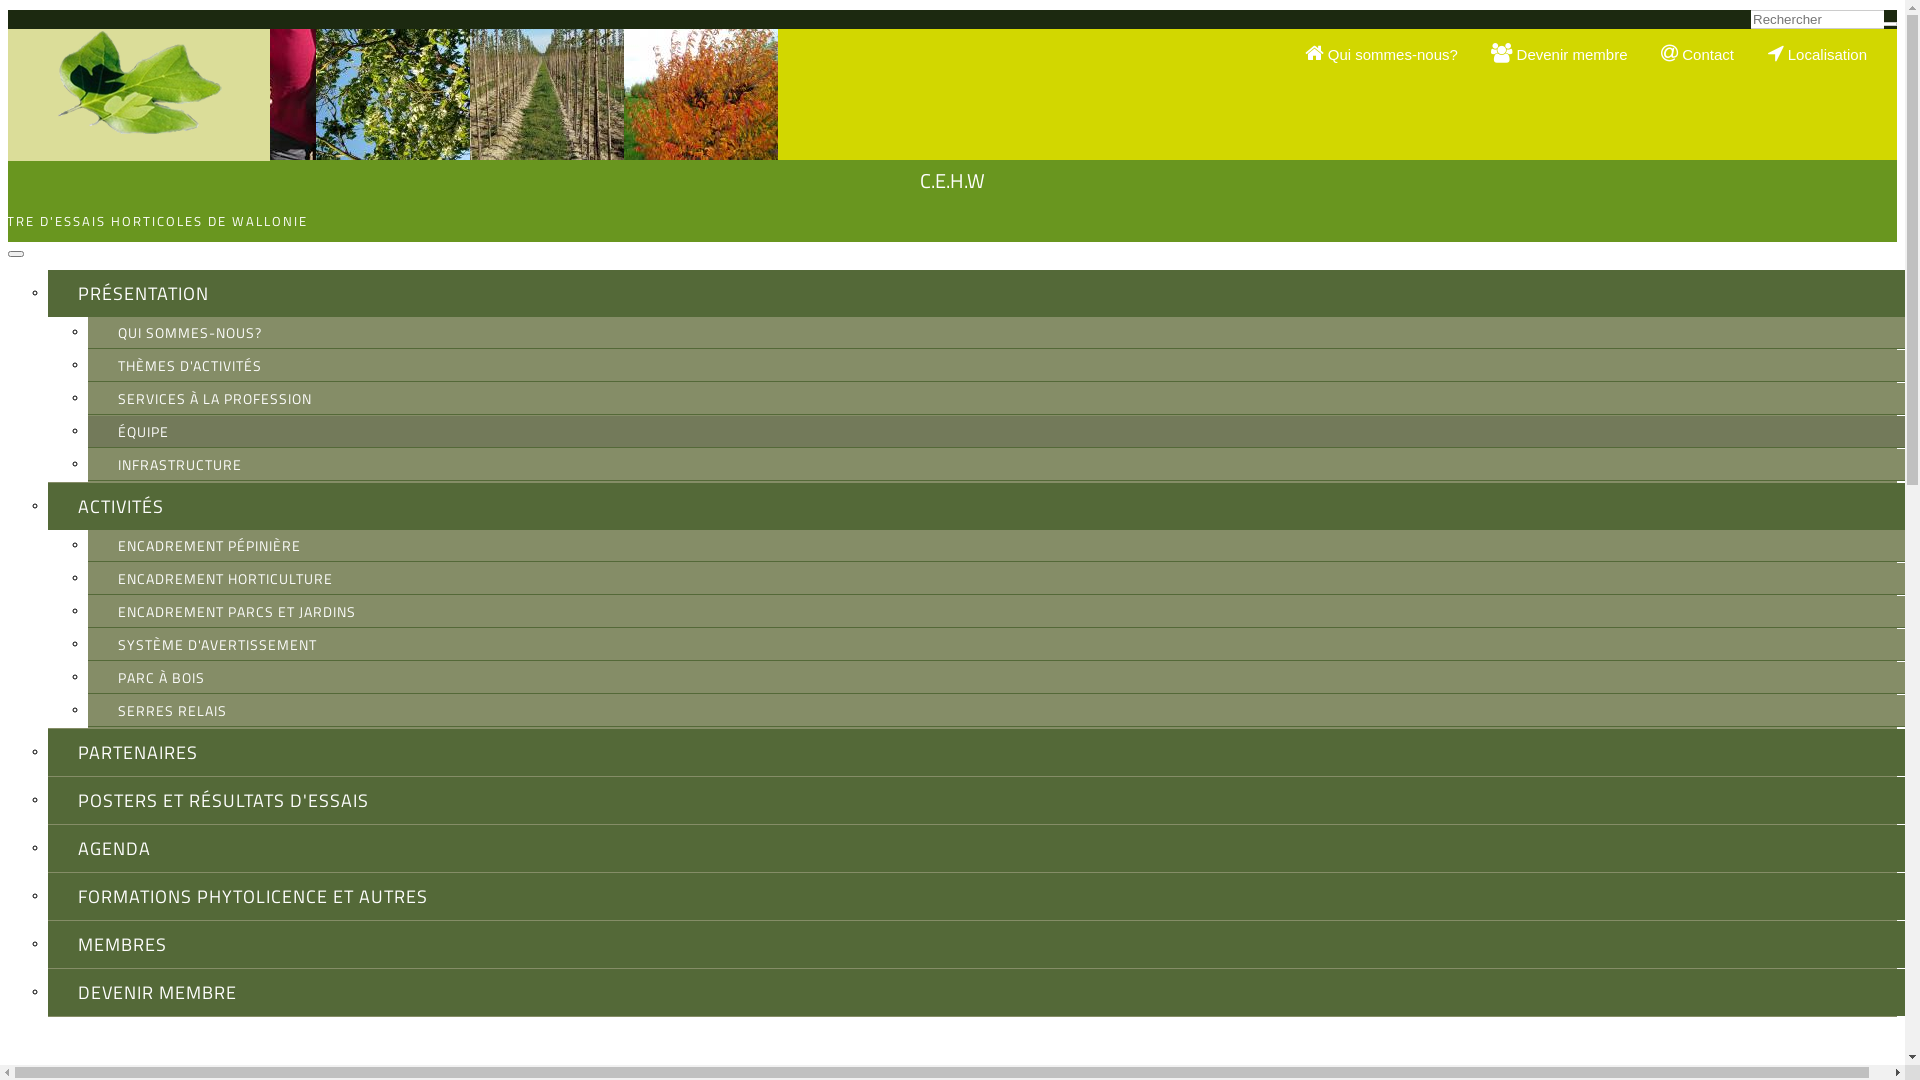  I want to click on Accueil, so click(139, 95).